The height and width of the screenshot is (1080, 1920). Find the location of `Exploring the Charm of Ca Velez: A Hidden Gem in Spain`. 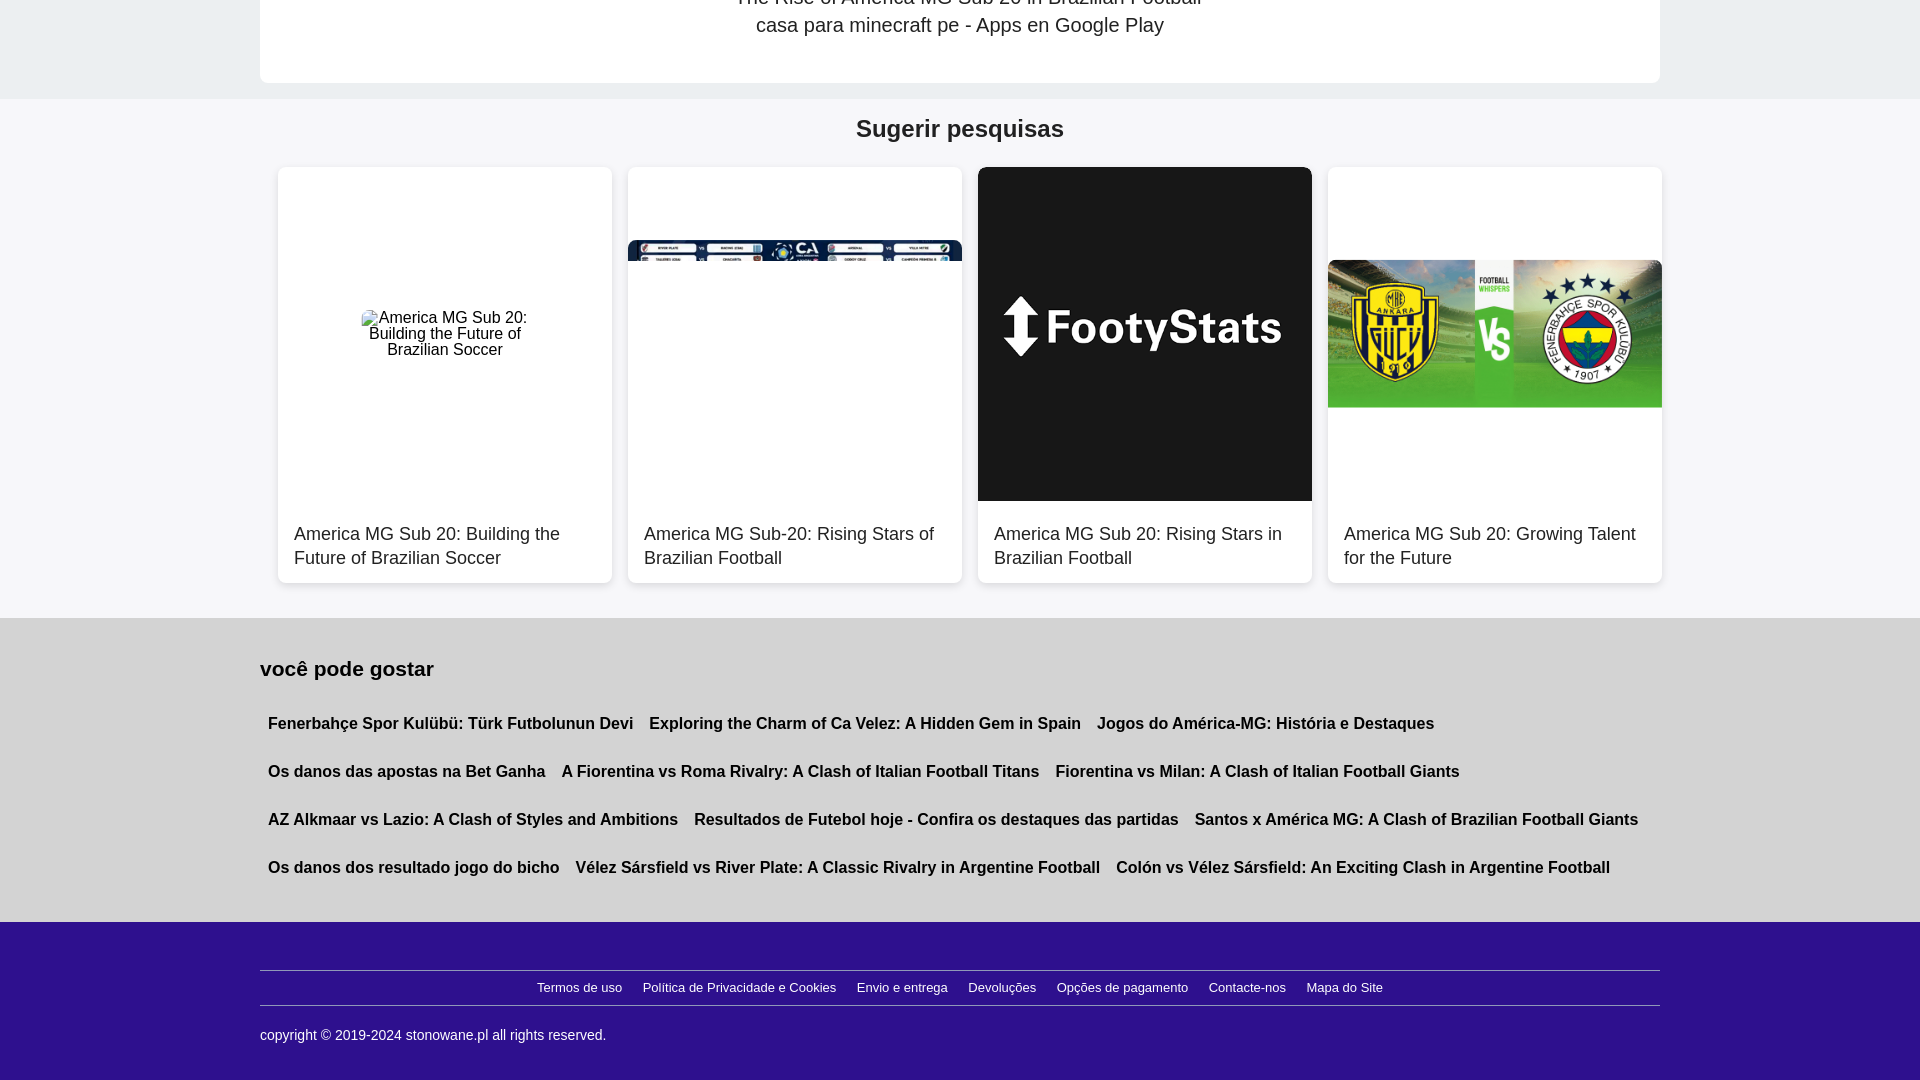

Exploring the Charm of Ca Velez: A Hidden Gem in Spain is located at coordinates (864, 724).